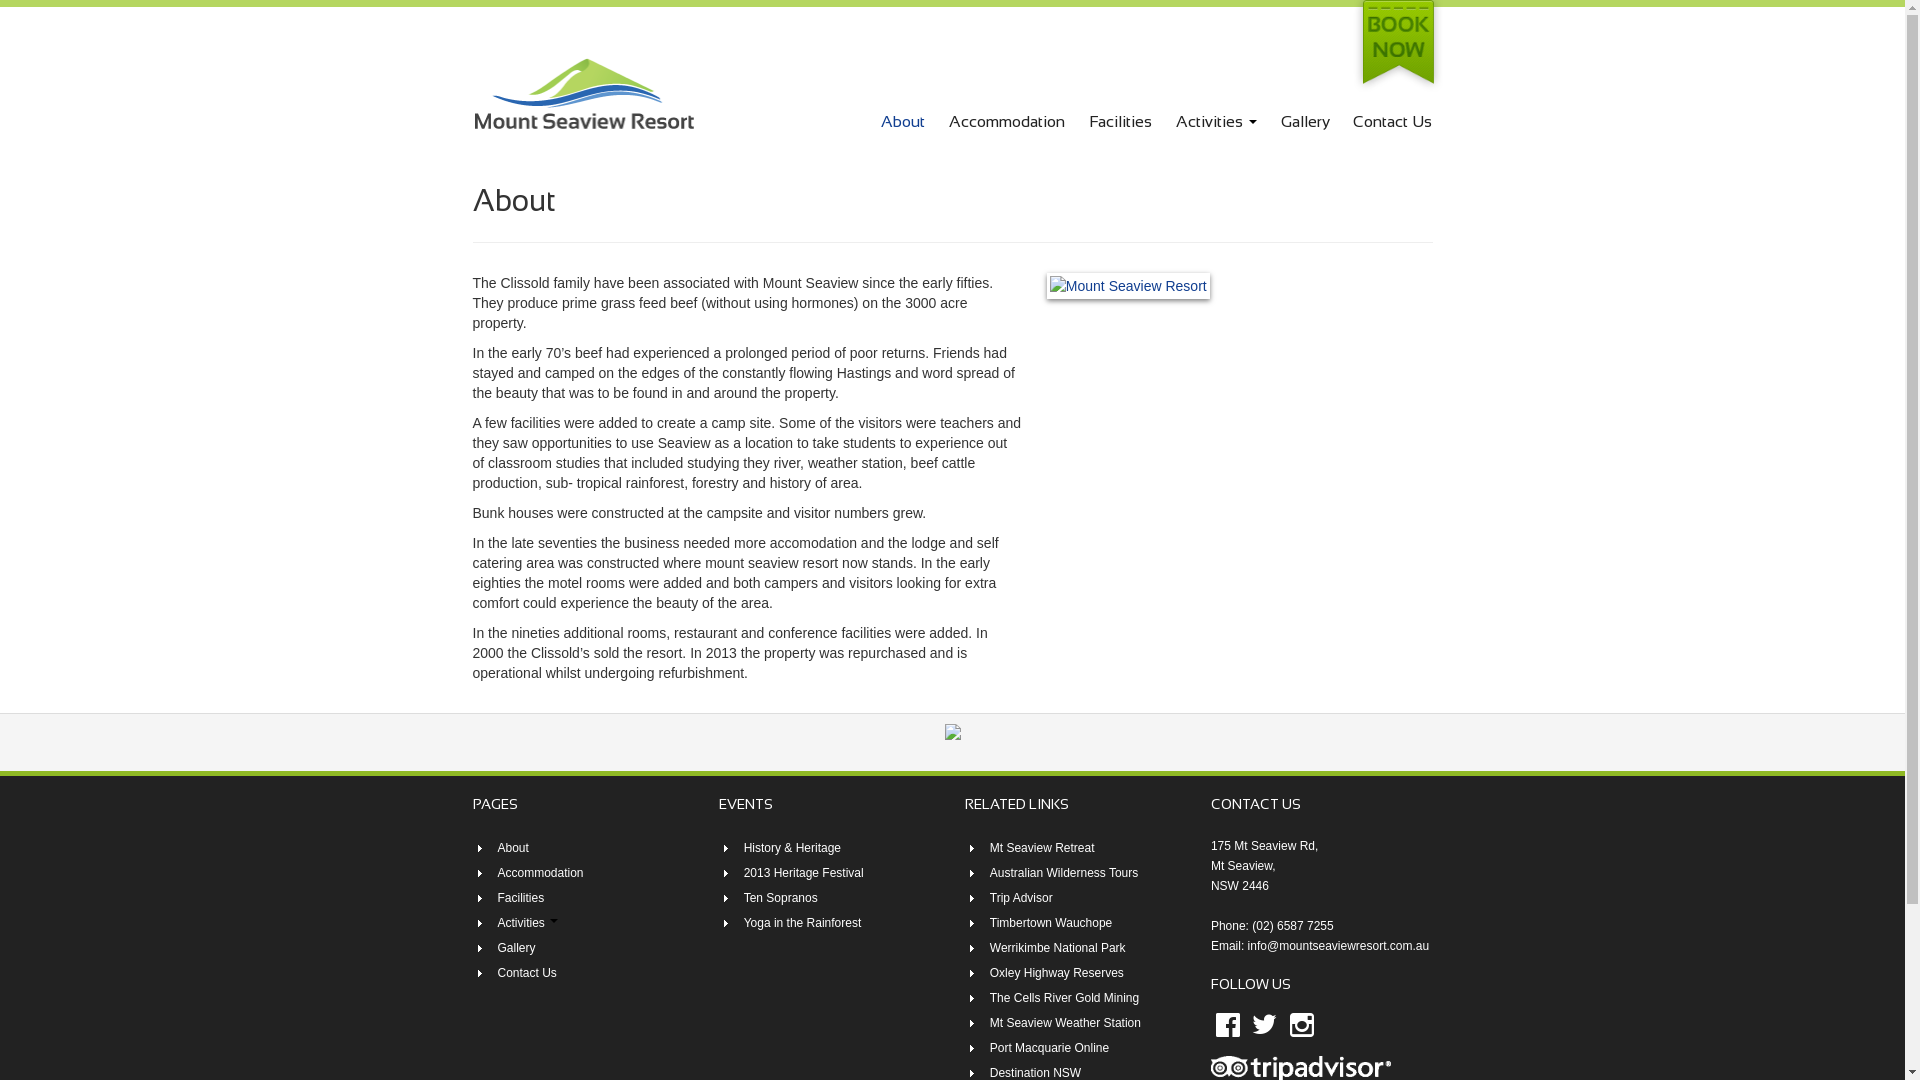 Image resolution: width=1920 pixels, height=1080 pixels. I want to click on Werrikimbe National Park, so click(1058, 948).